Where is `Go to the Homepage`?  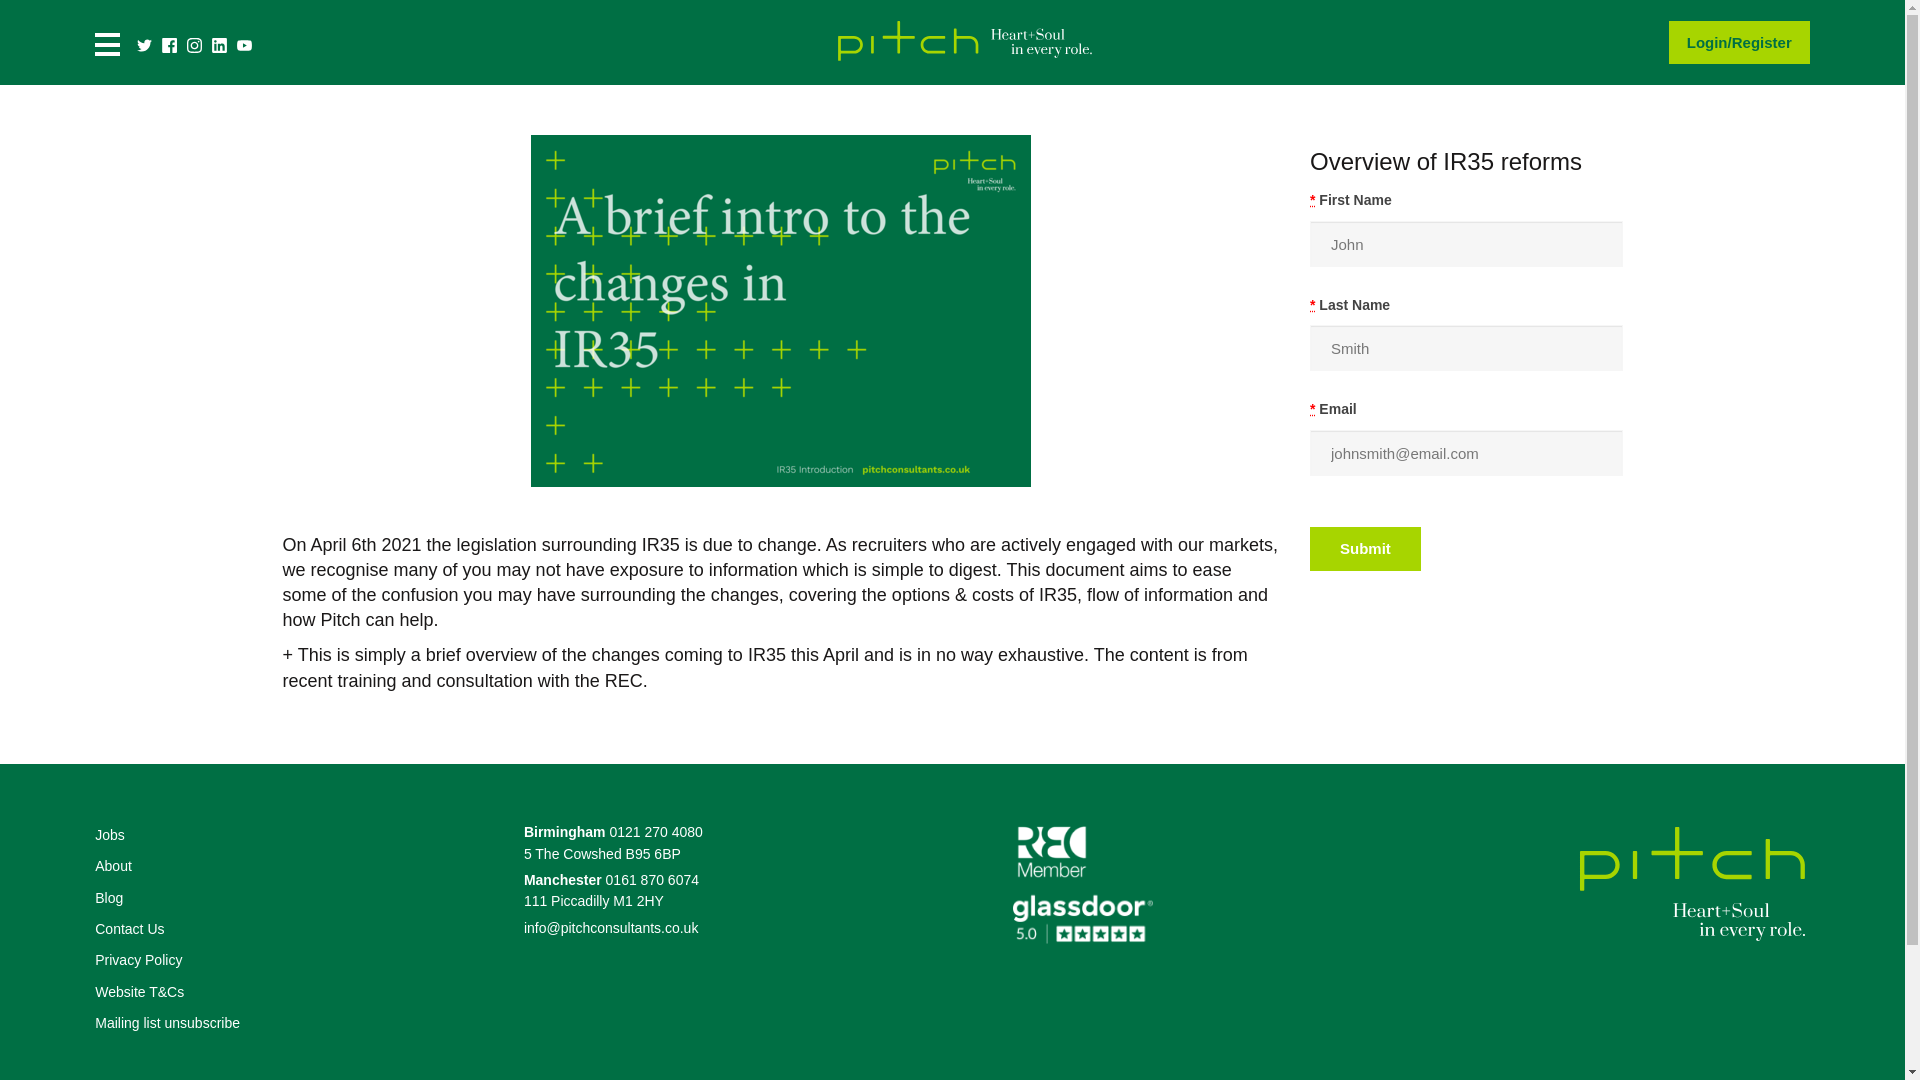 Go to the Homepage is located at coordinates (1692, 886).